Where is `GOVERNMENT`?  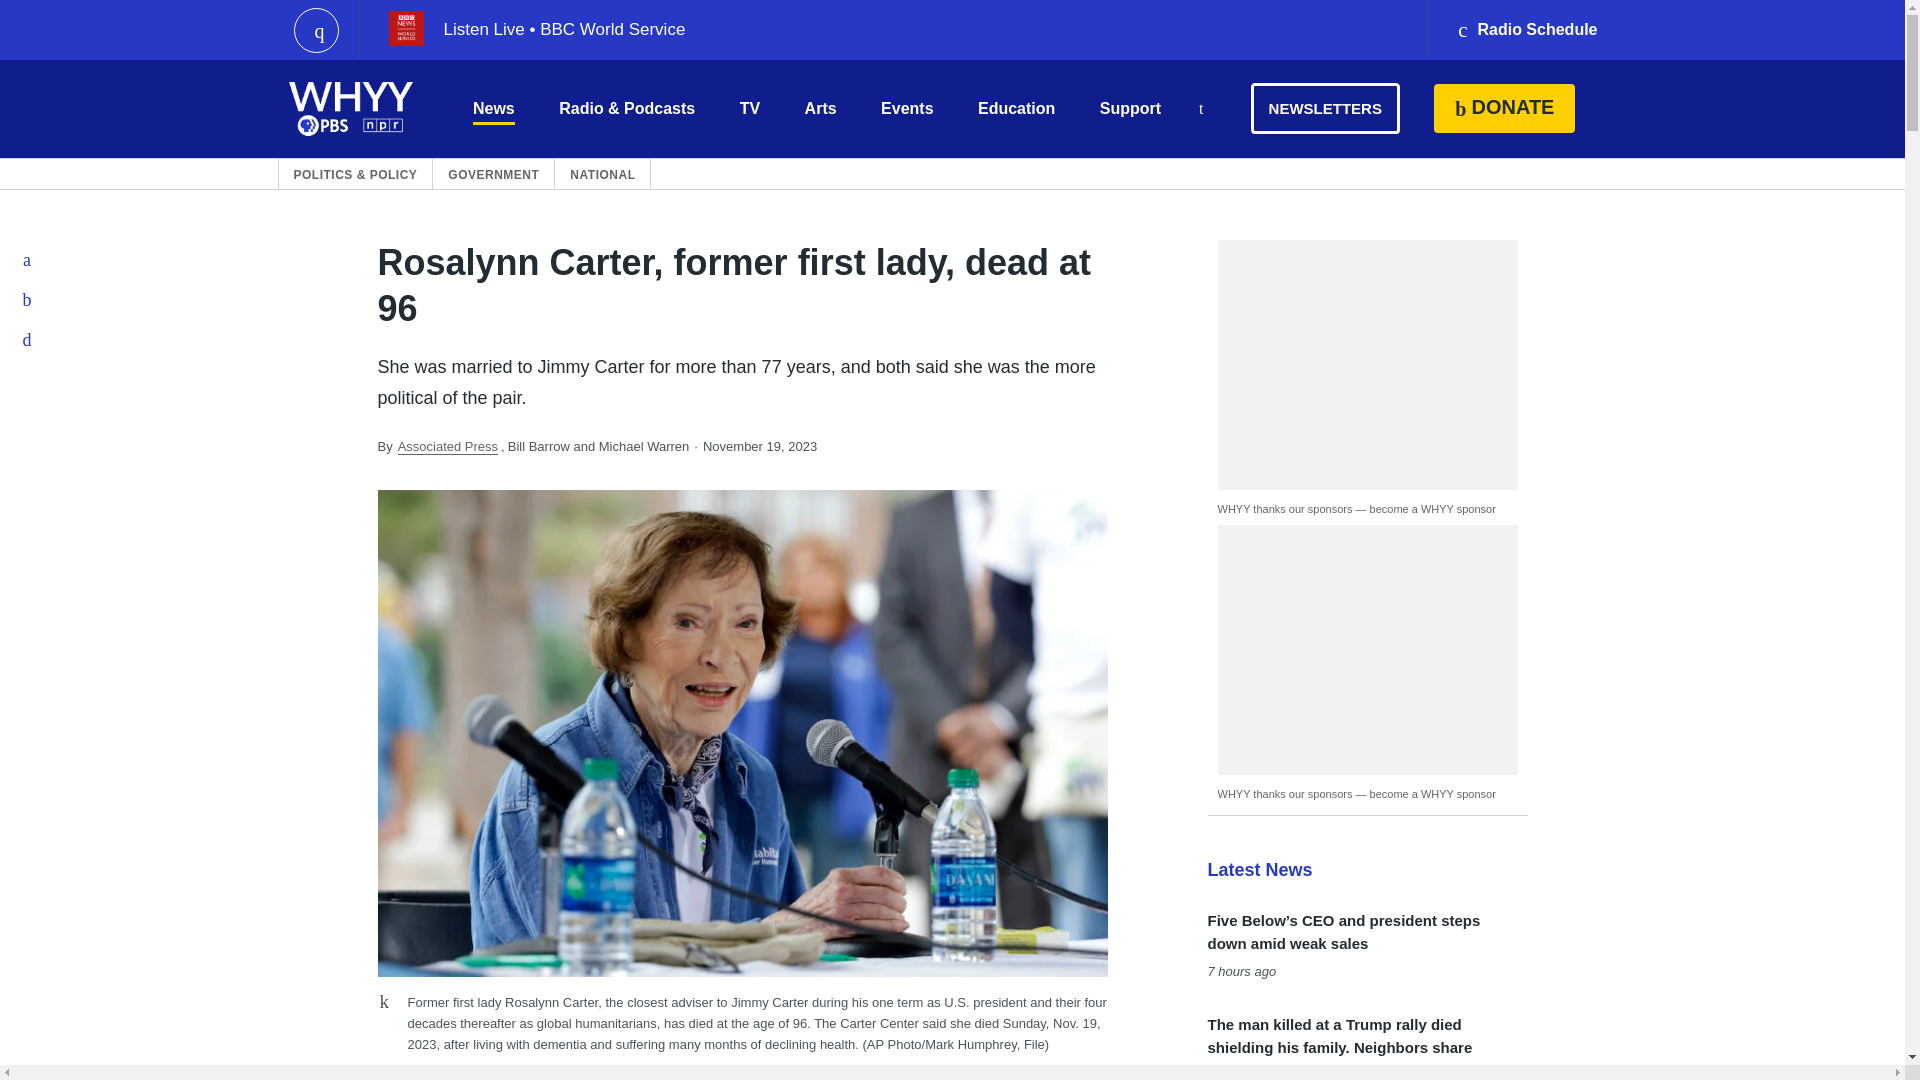
GOVERNMENT is located at coordinates (493, 174).